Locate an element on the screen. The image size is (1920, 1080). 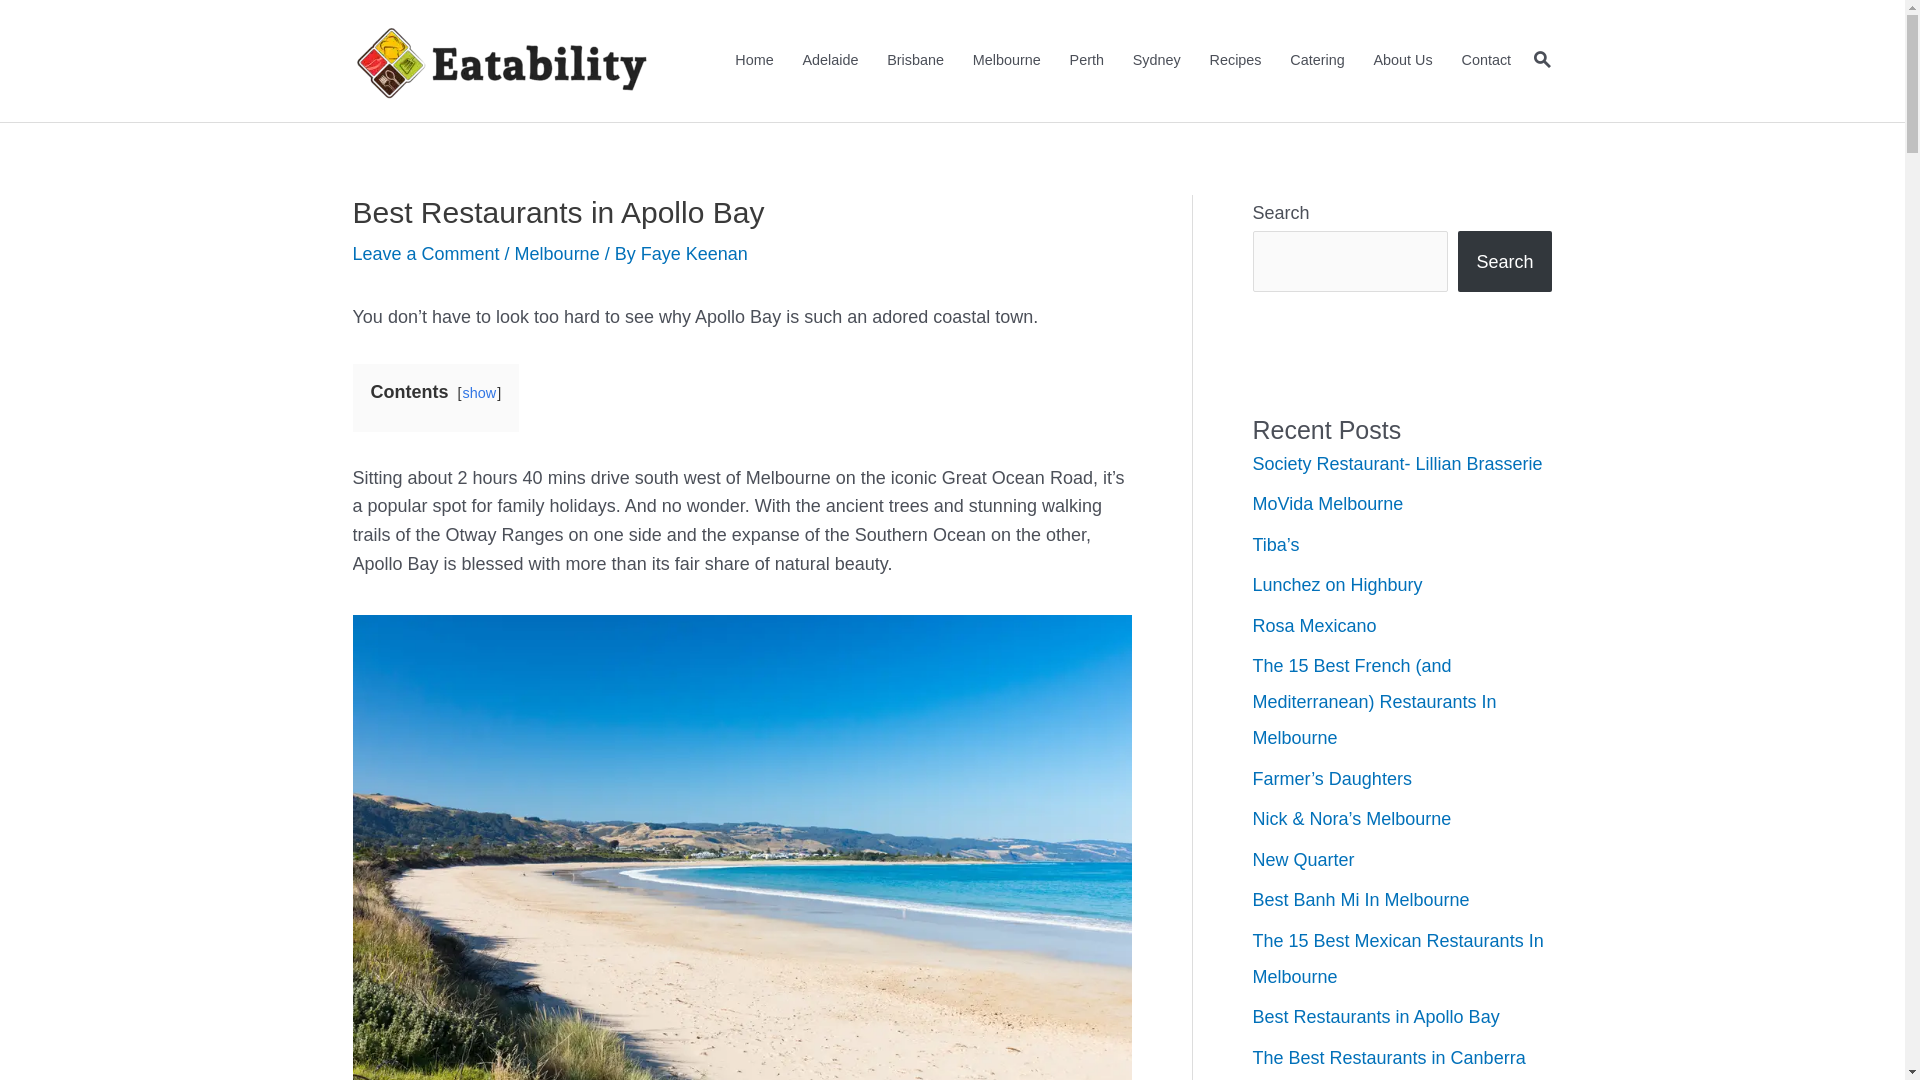
Best Restaurants in Apollo Bay is located at coordinates (1376, 1017).